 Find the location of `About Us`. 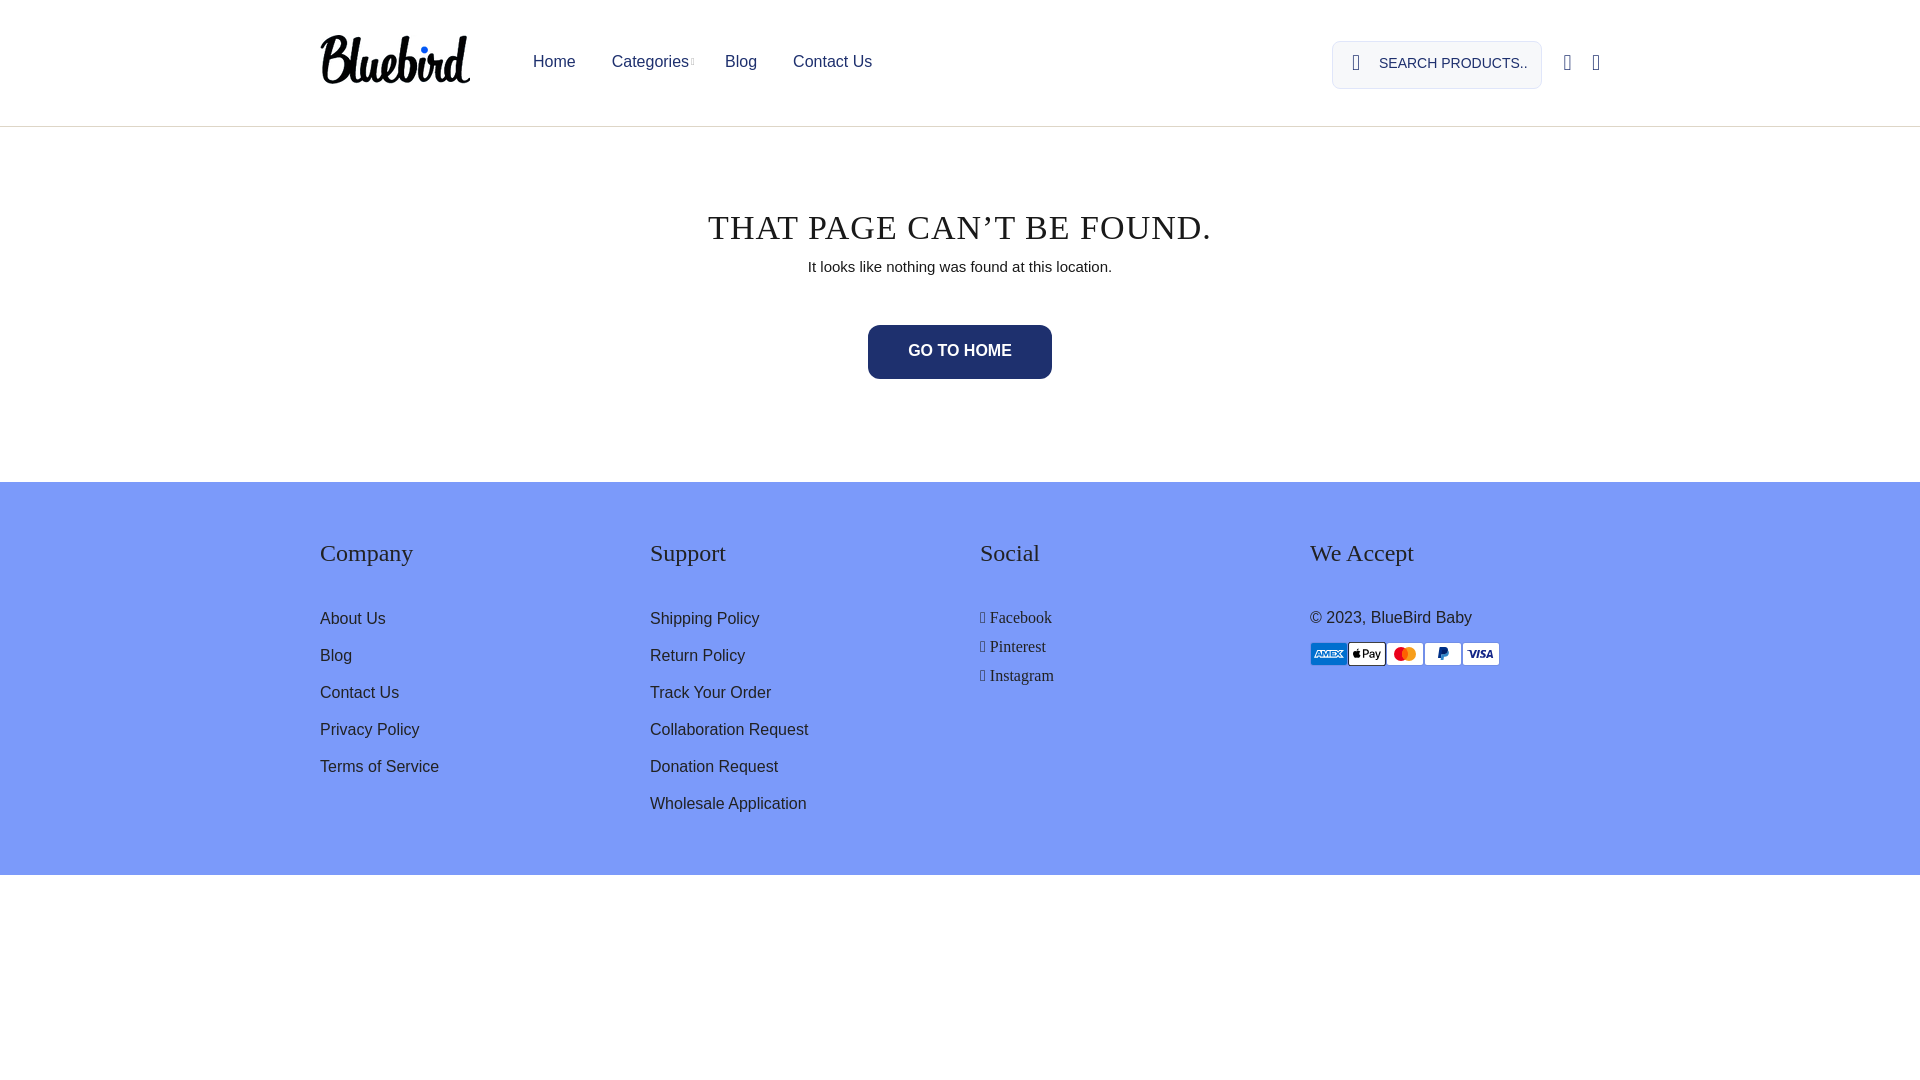

About Us is located at coordinates (352, 618).